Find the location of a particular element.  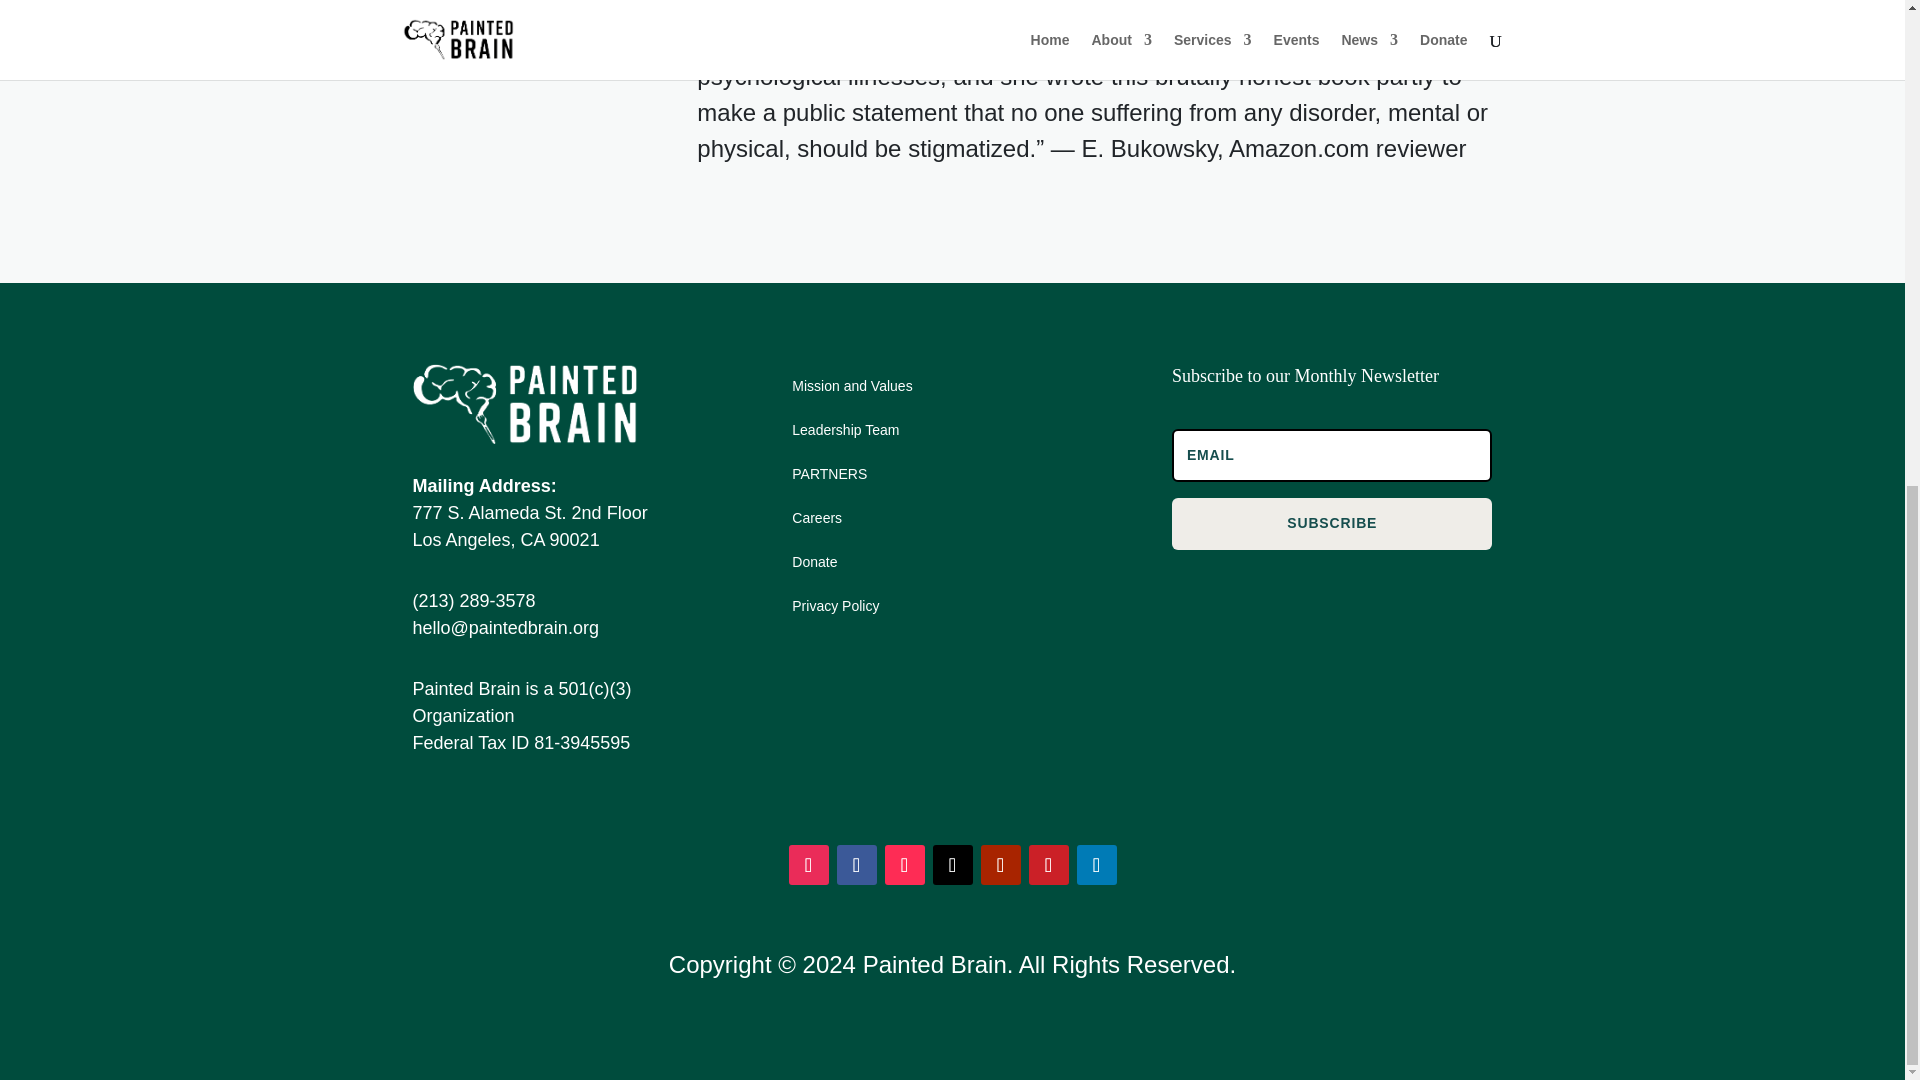

Follow on LinkedIn is located at coordinates (1095, 864).